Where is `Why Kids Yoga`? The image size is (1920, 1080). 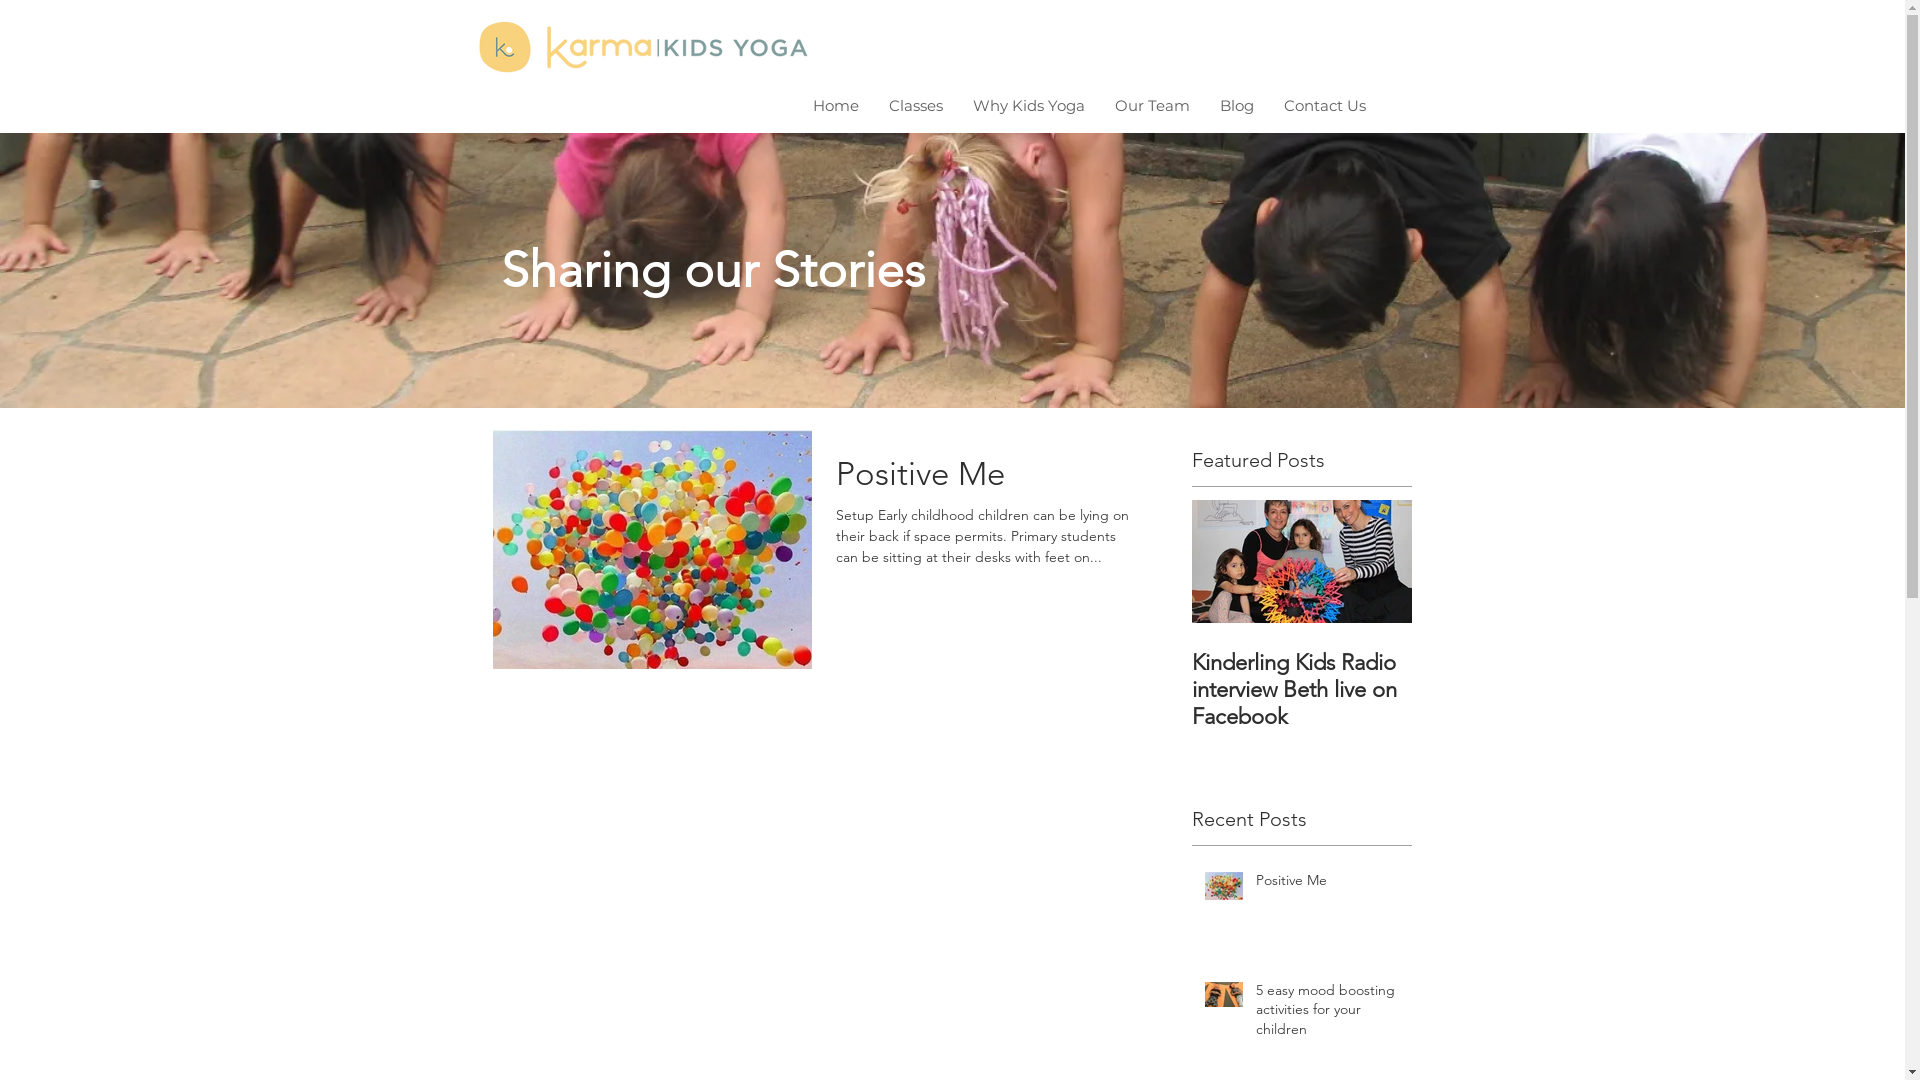
Why Kids Yoga is located at coordinates (1029, 106).